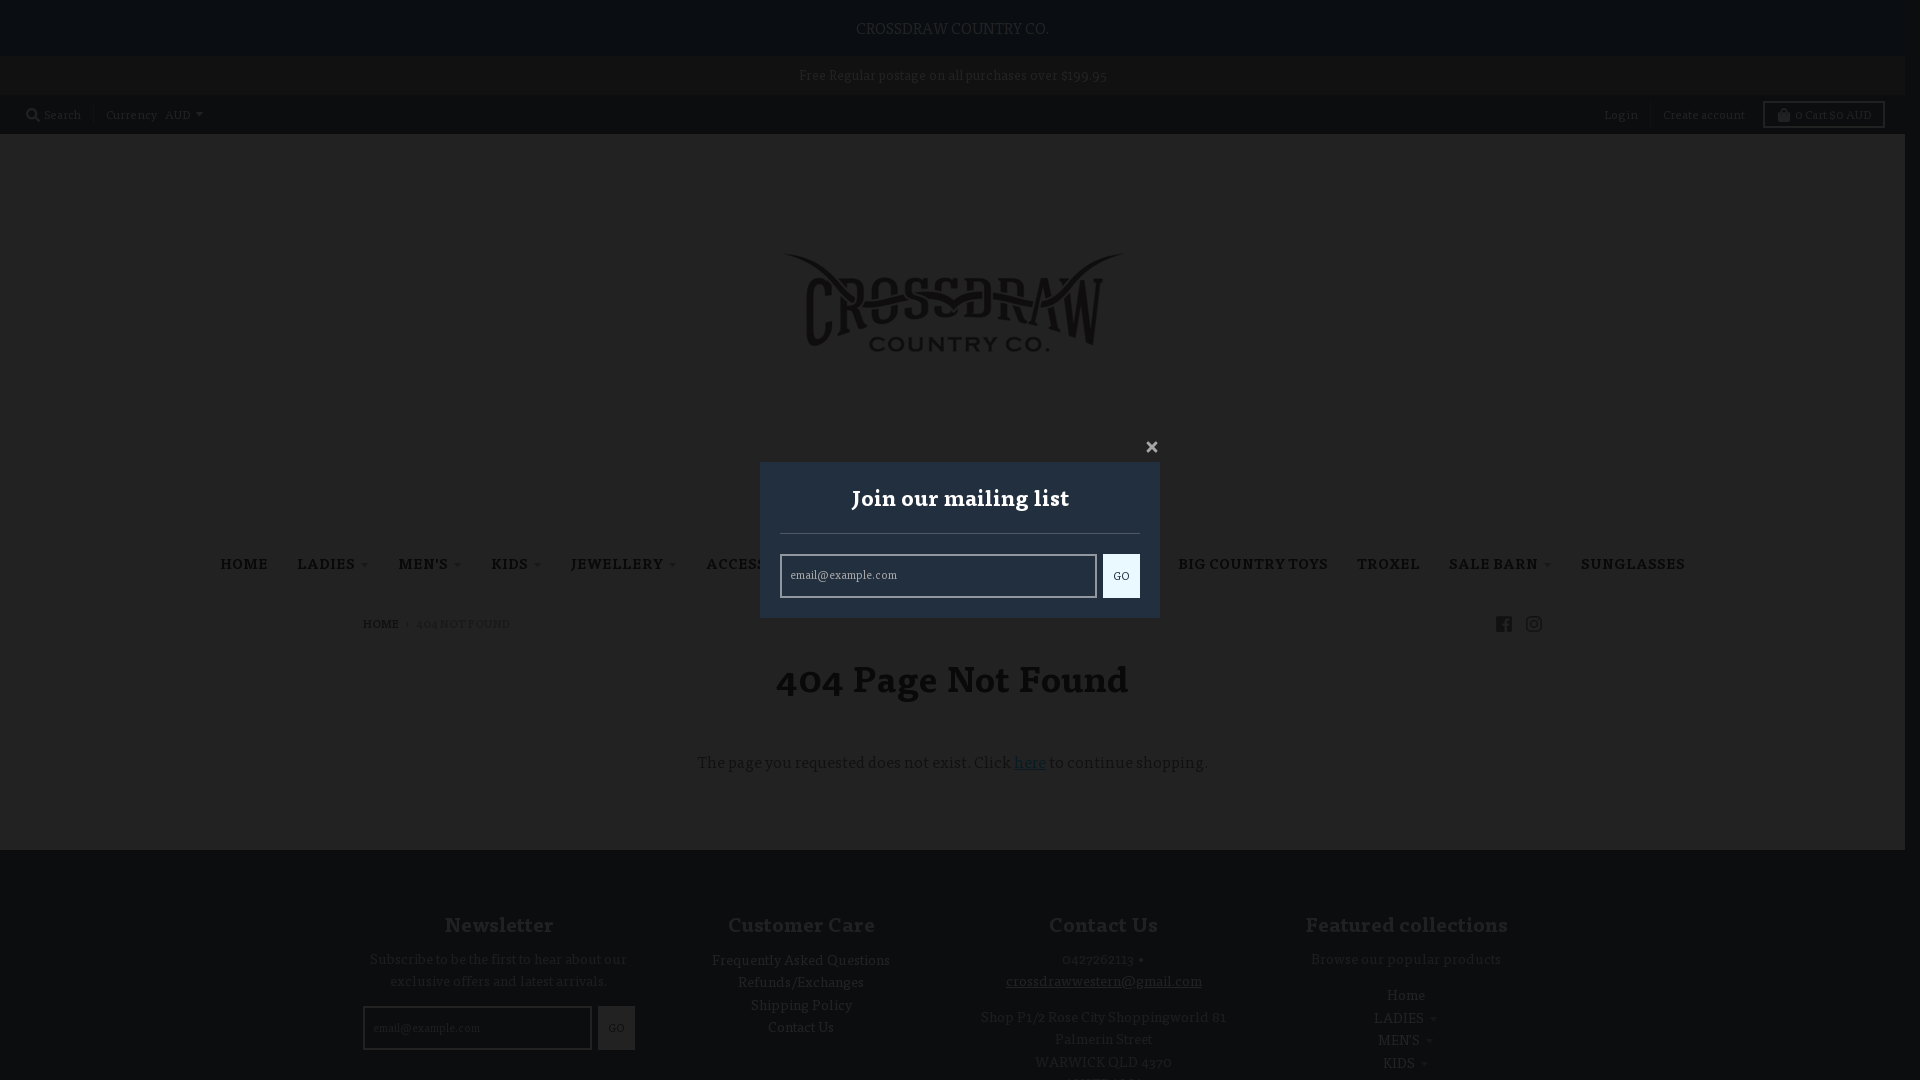 Image resolution: width=1920 pixels, height=1080 pixels. What do you see at coordinates (1704, 114) in the screenshot?
I see `Create account` at bounding box center [1704, 114].